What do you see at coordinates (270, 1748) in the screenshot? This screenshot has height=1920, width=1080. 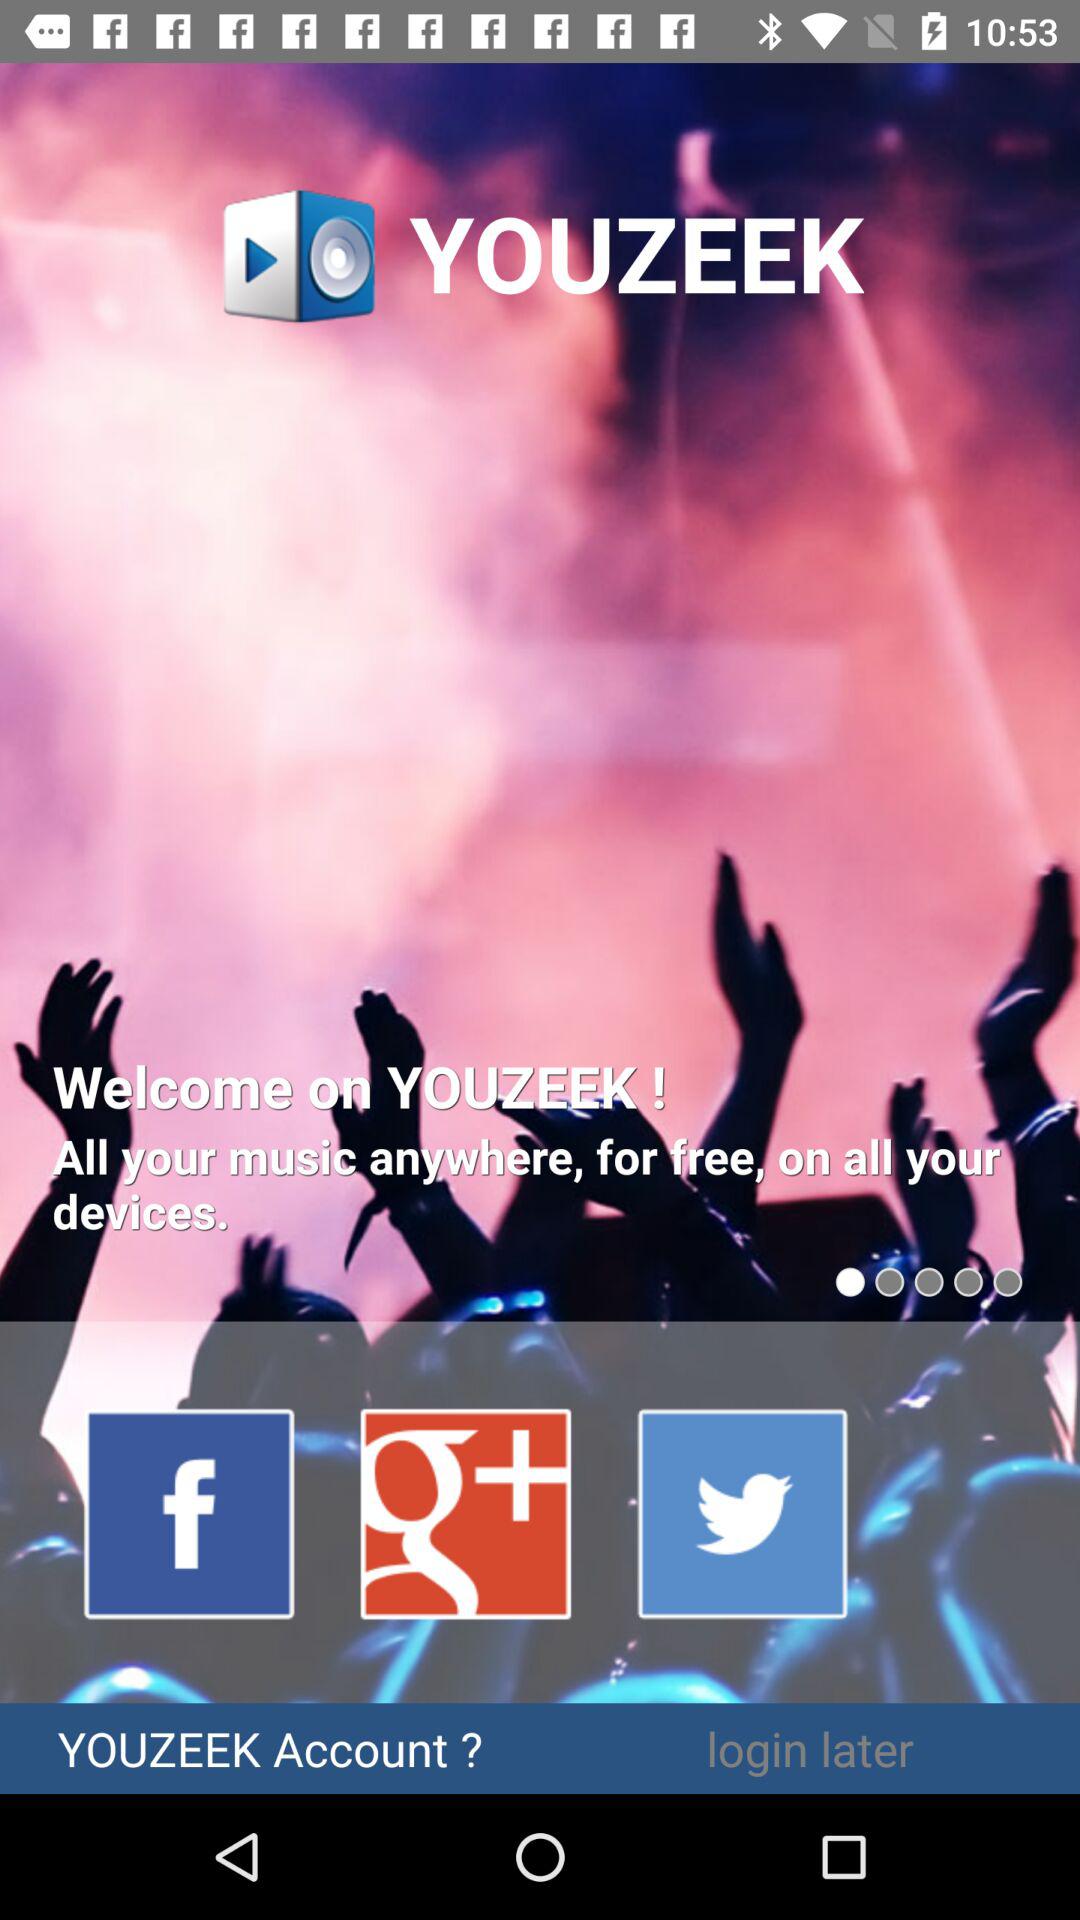 I see `turn off item next to the login later icon` at bounding box center [270, 1748].